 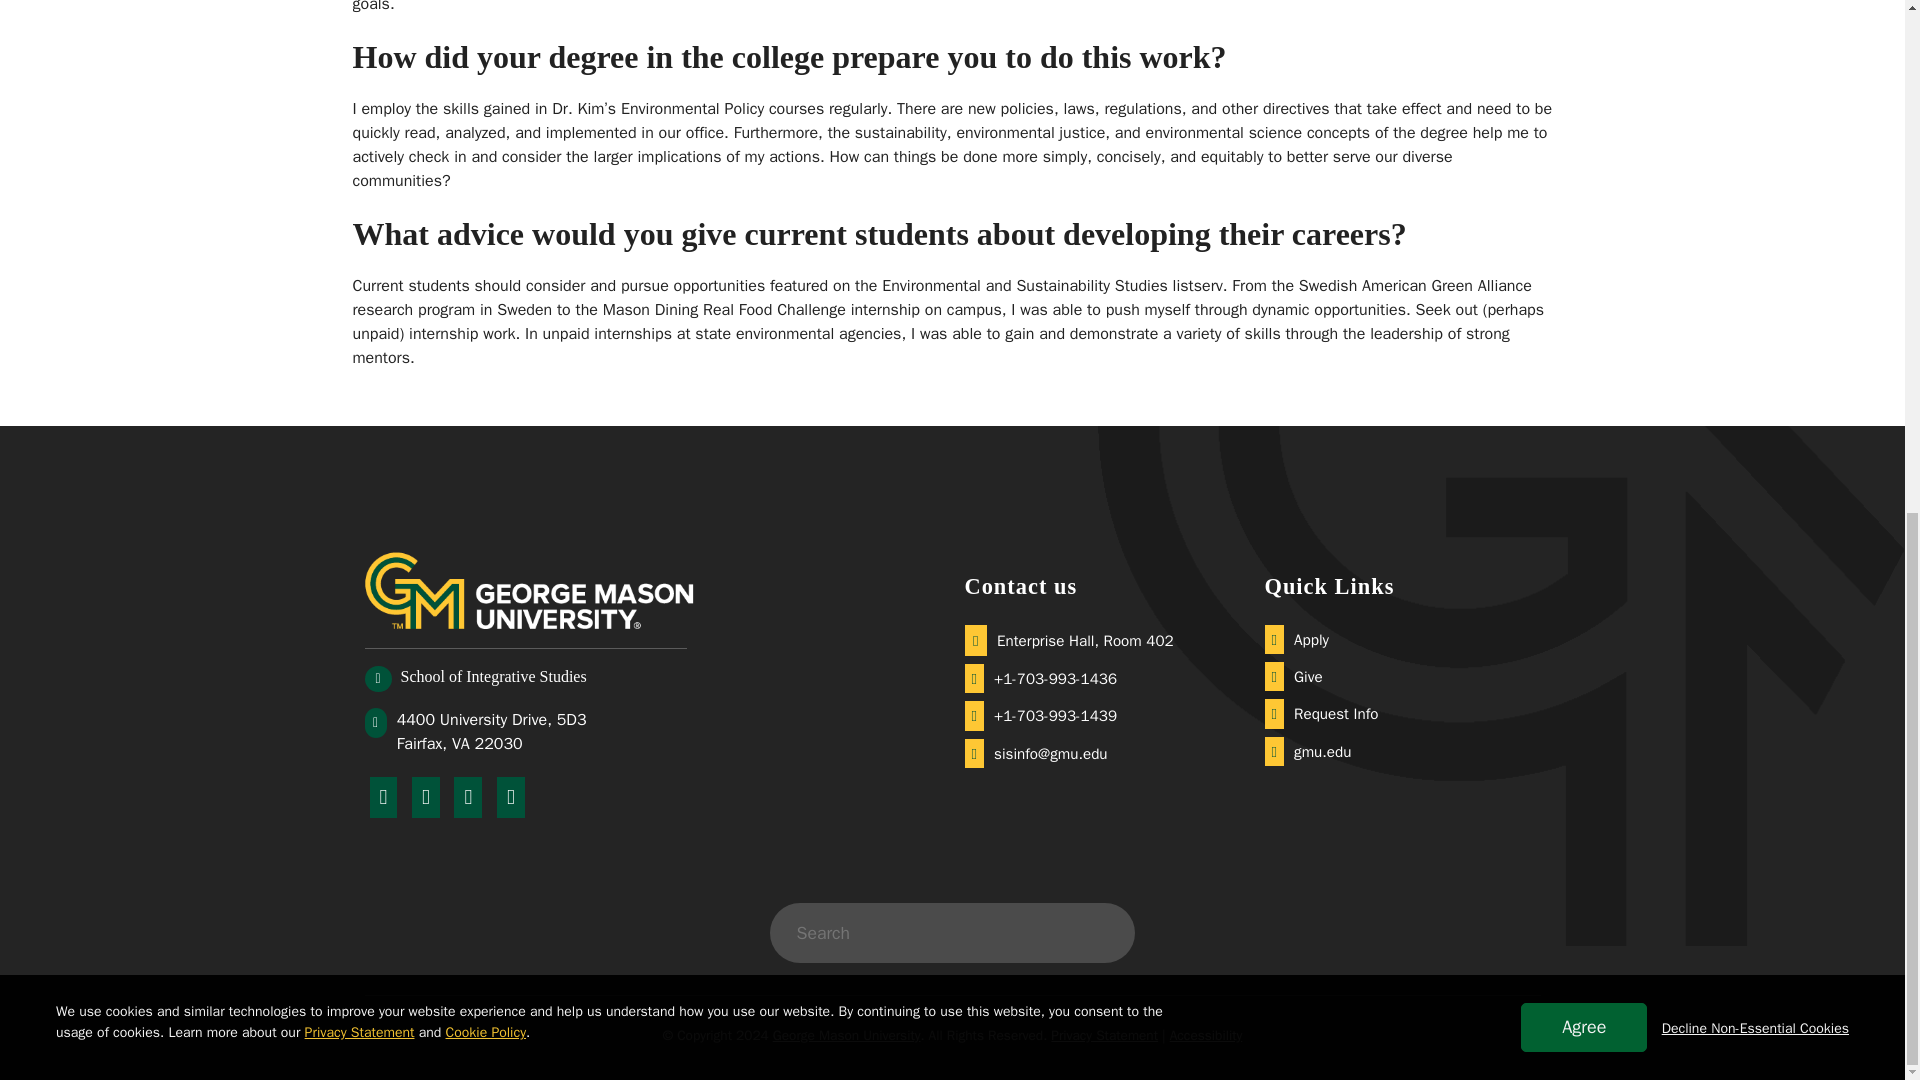 I want to click on George Mason University Privacy Statement, so click(x=360, y=58).